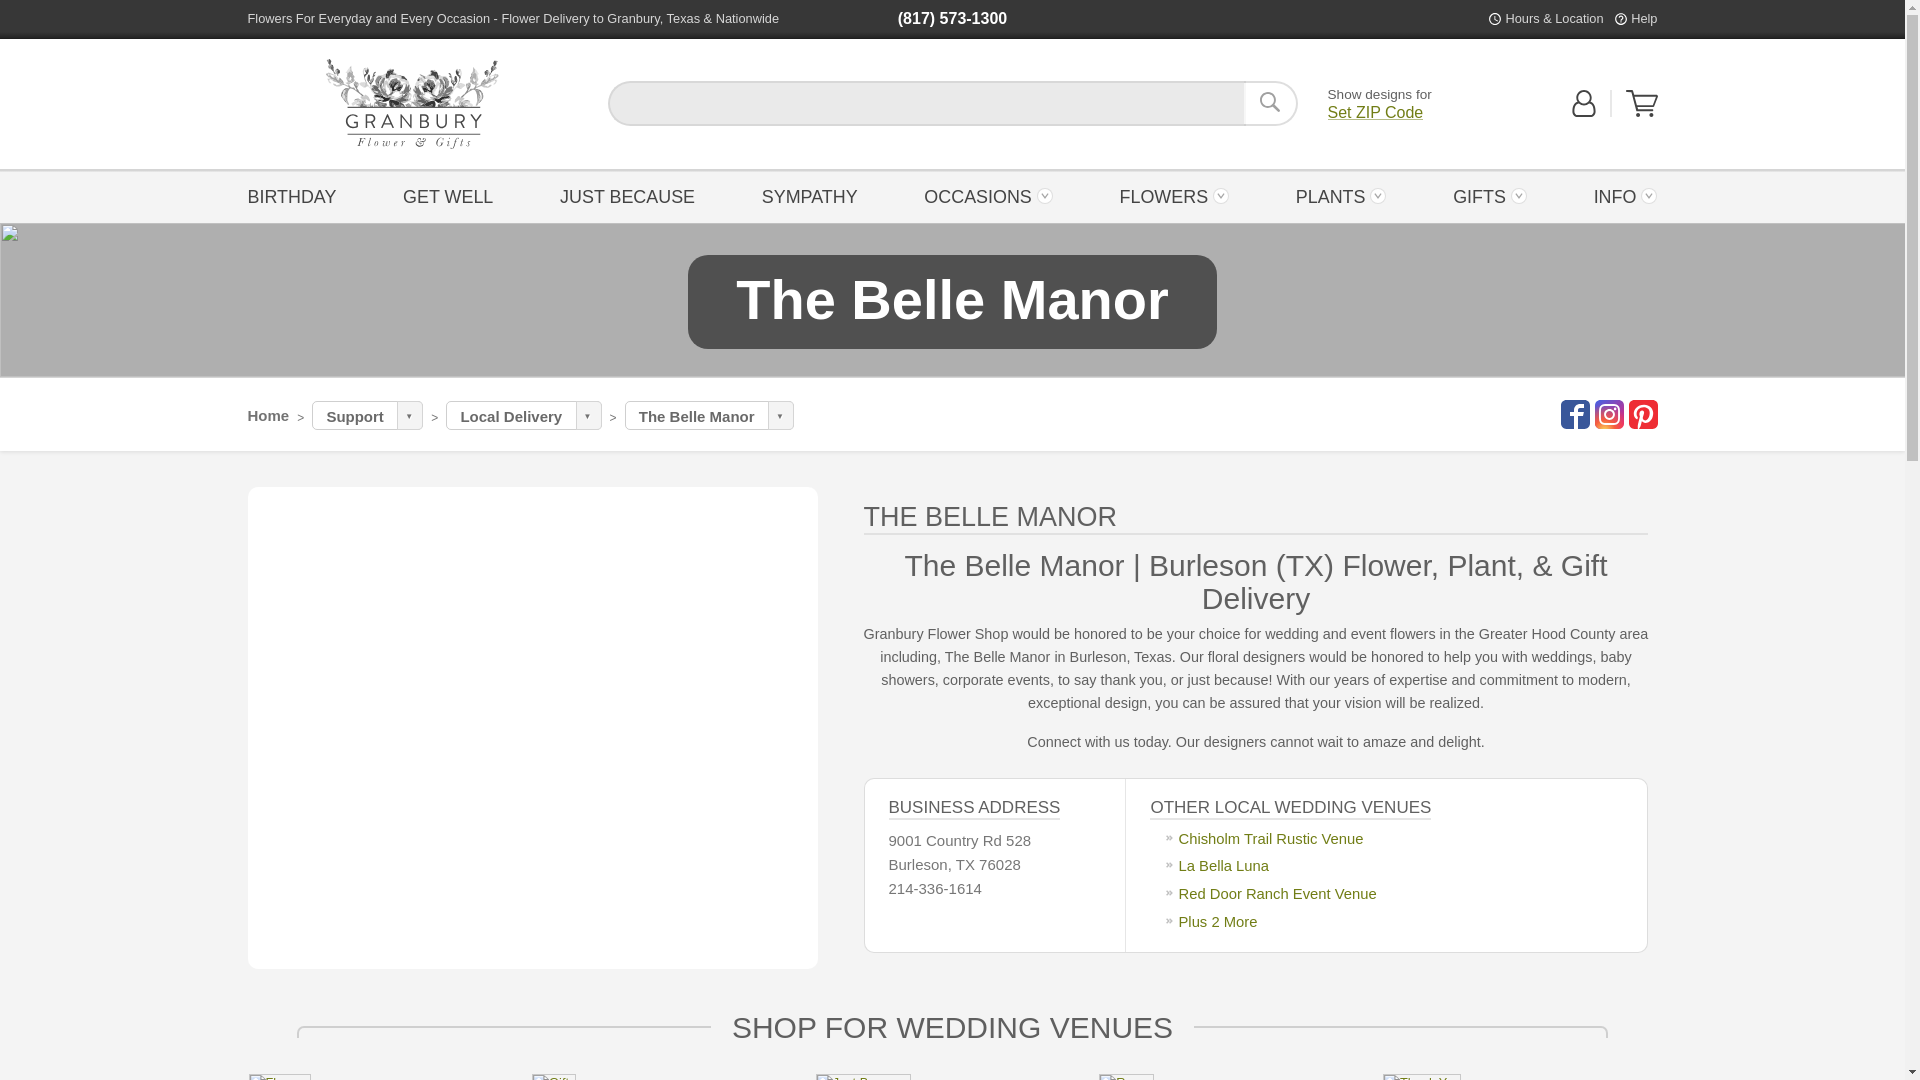 This screenshot has height=1080, width=1920. What do you see at coordinates (988, 195) in the screenshot?
I see `OCCASIONS` at bounding box center [988, 195].